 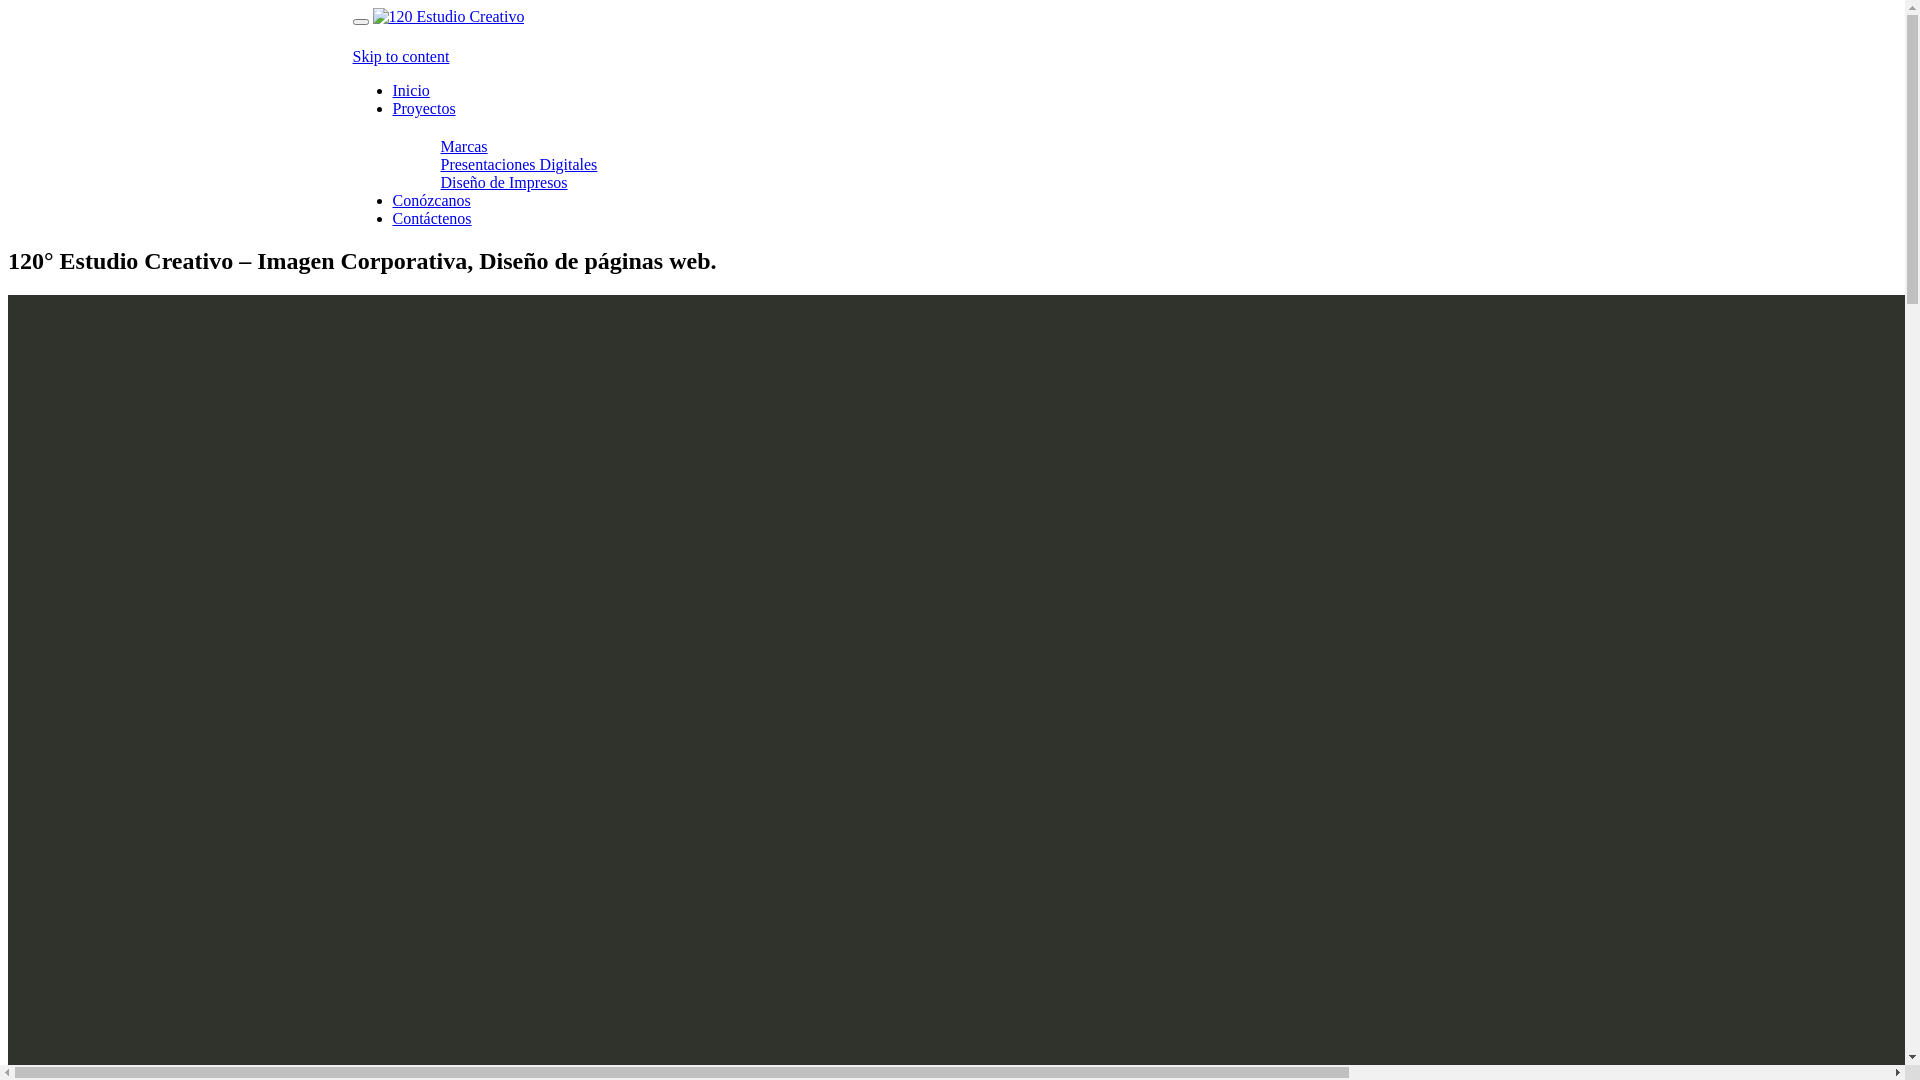 I want to click on Presentaciones Digitales, so click(x=518, y=164).